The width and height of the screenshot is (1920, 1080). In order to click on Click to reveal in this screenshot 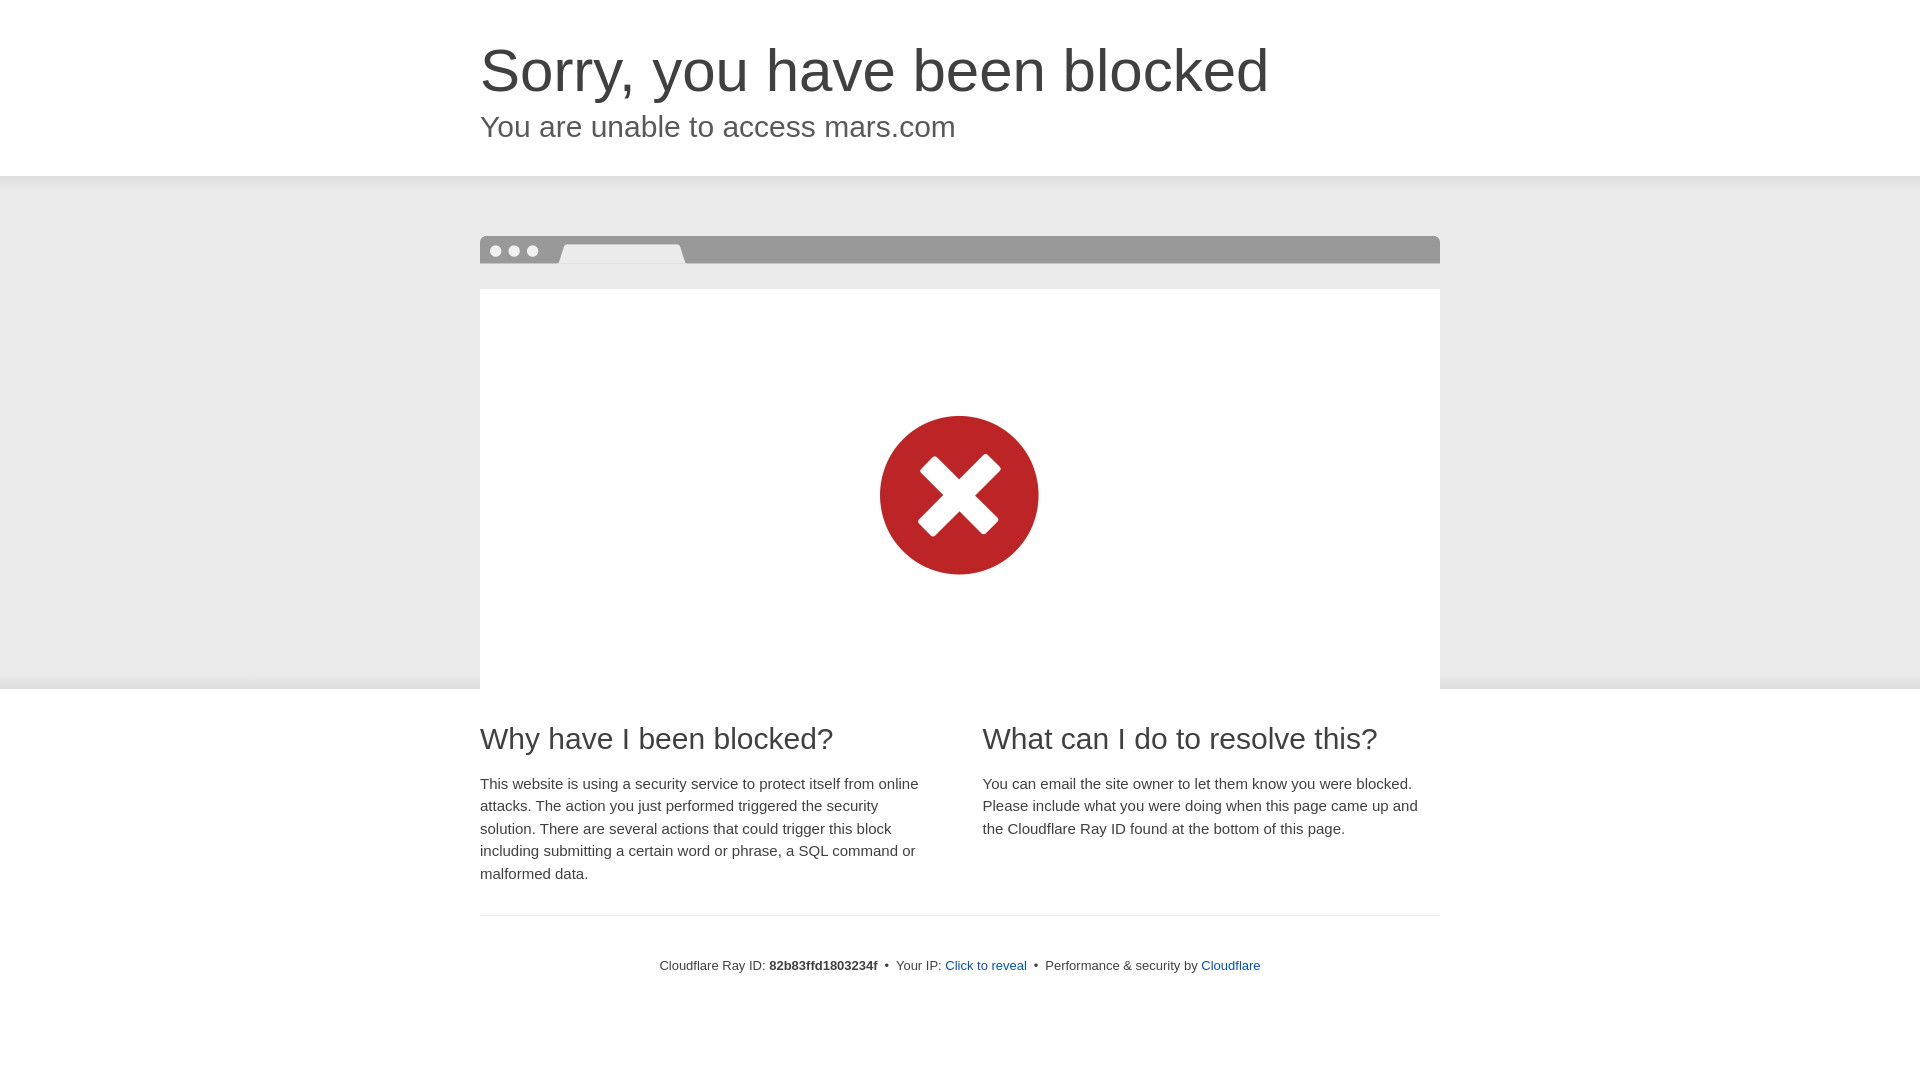, I will do `click(986, 966)`.